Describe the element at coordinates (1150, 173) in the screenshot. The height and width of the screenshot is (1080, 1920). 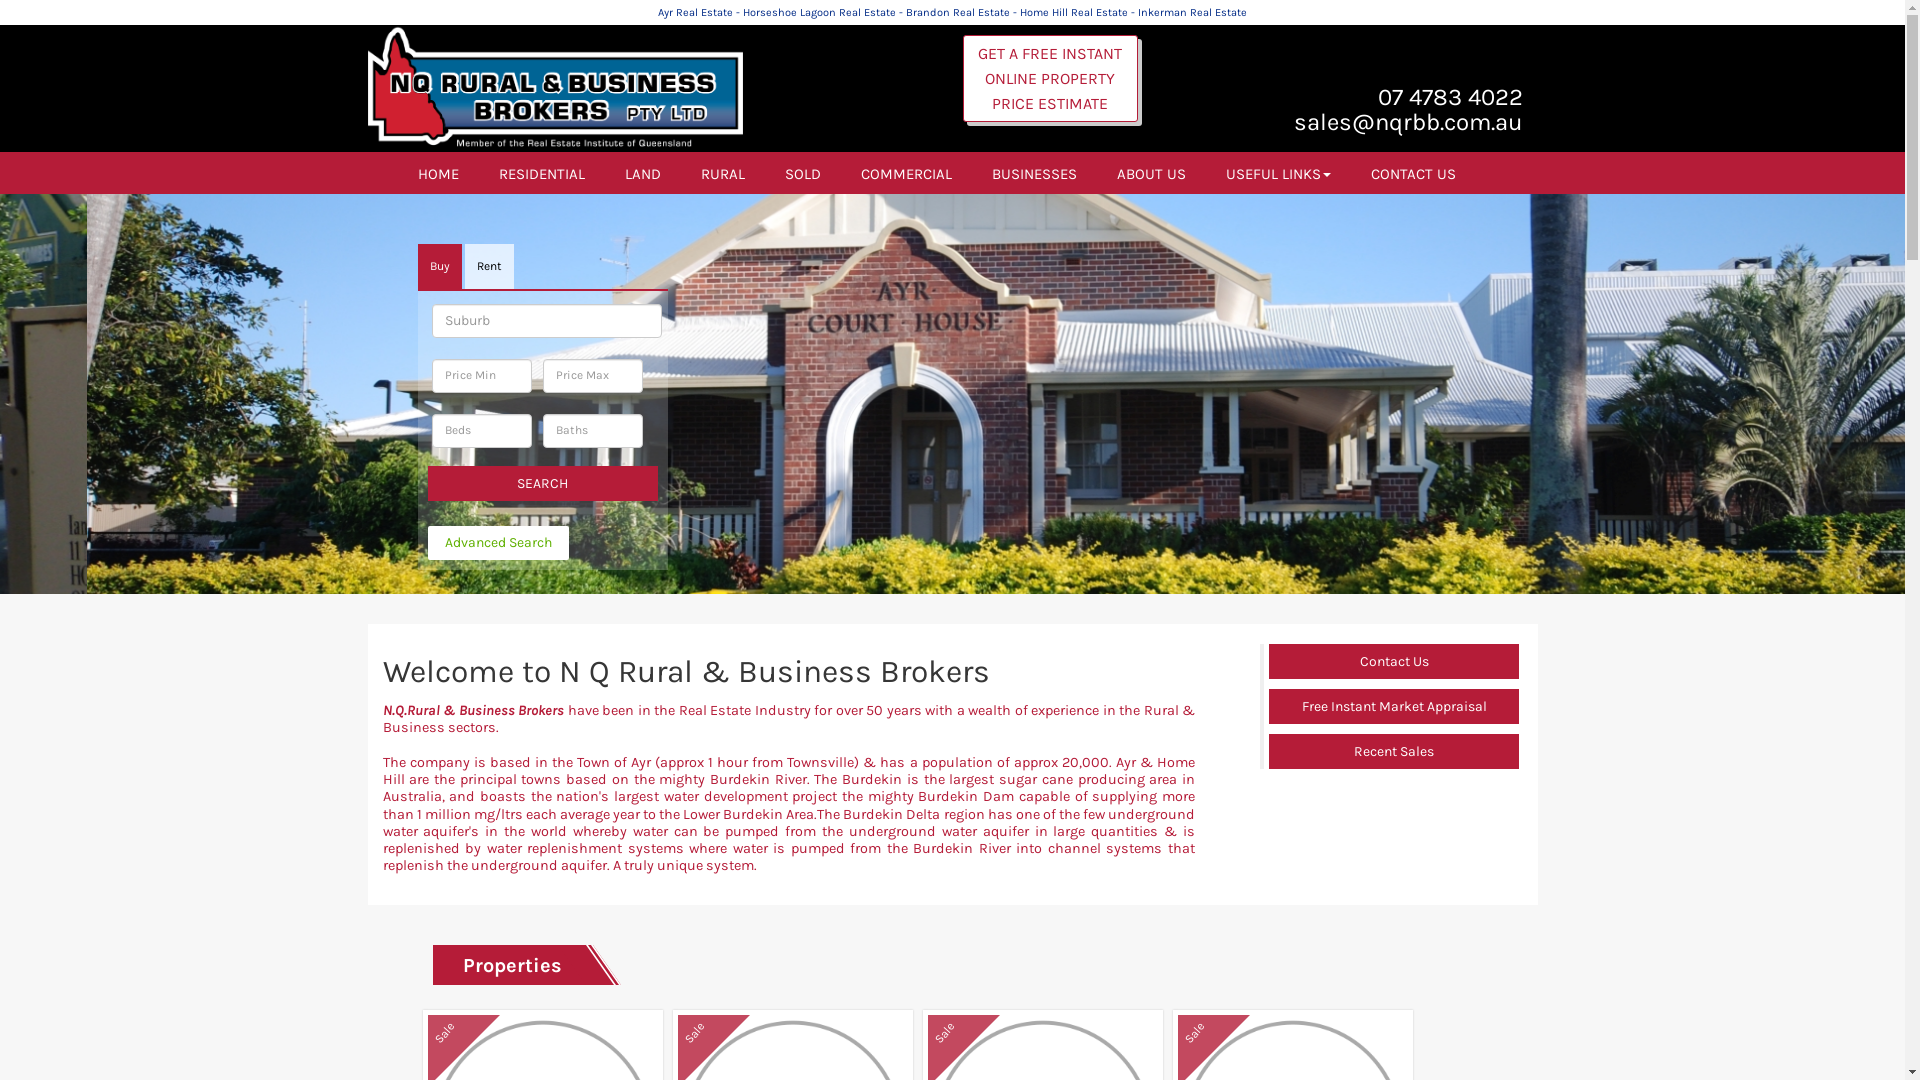
I see `ABOUT US` at that location.